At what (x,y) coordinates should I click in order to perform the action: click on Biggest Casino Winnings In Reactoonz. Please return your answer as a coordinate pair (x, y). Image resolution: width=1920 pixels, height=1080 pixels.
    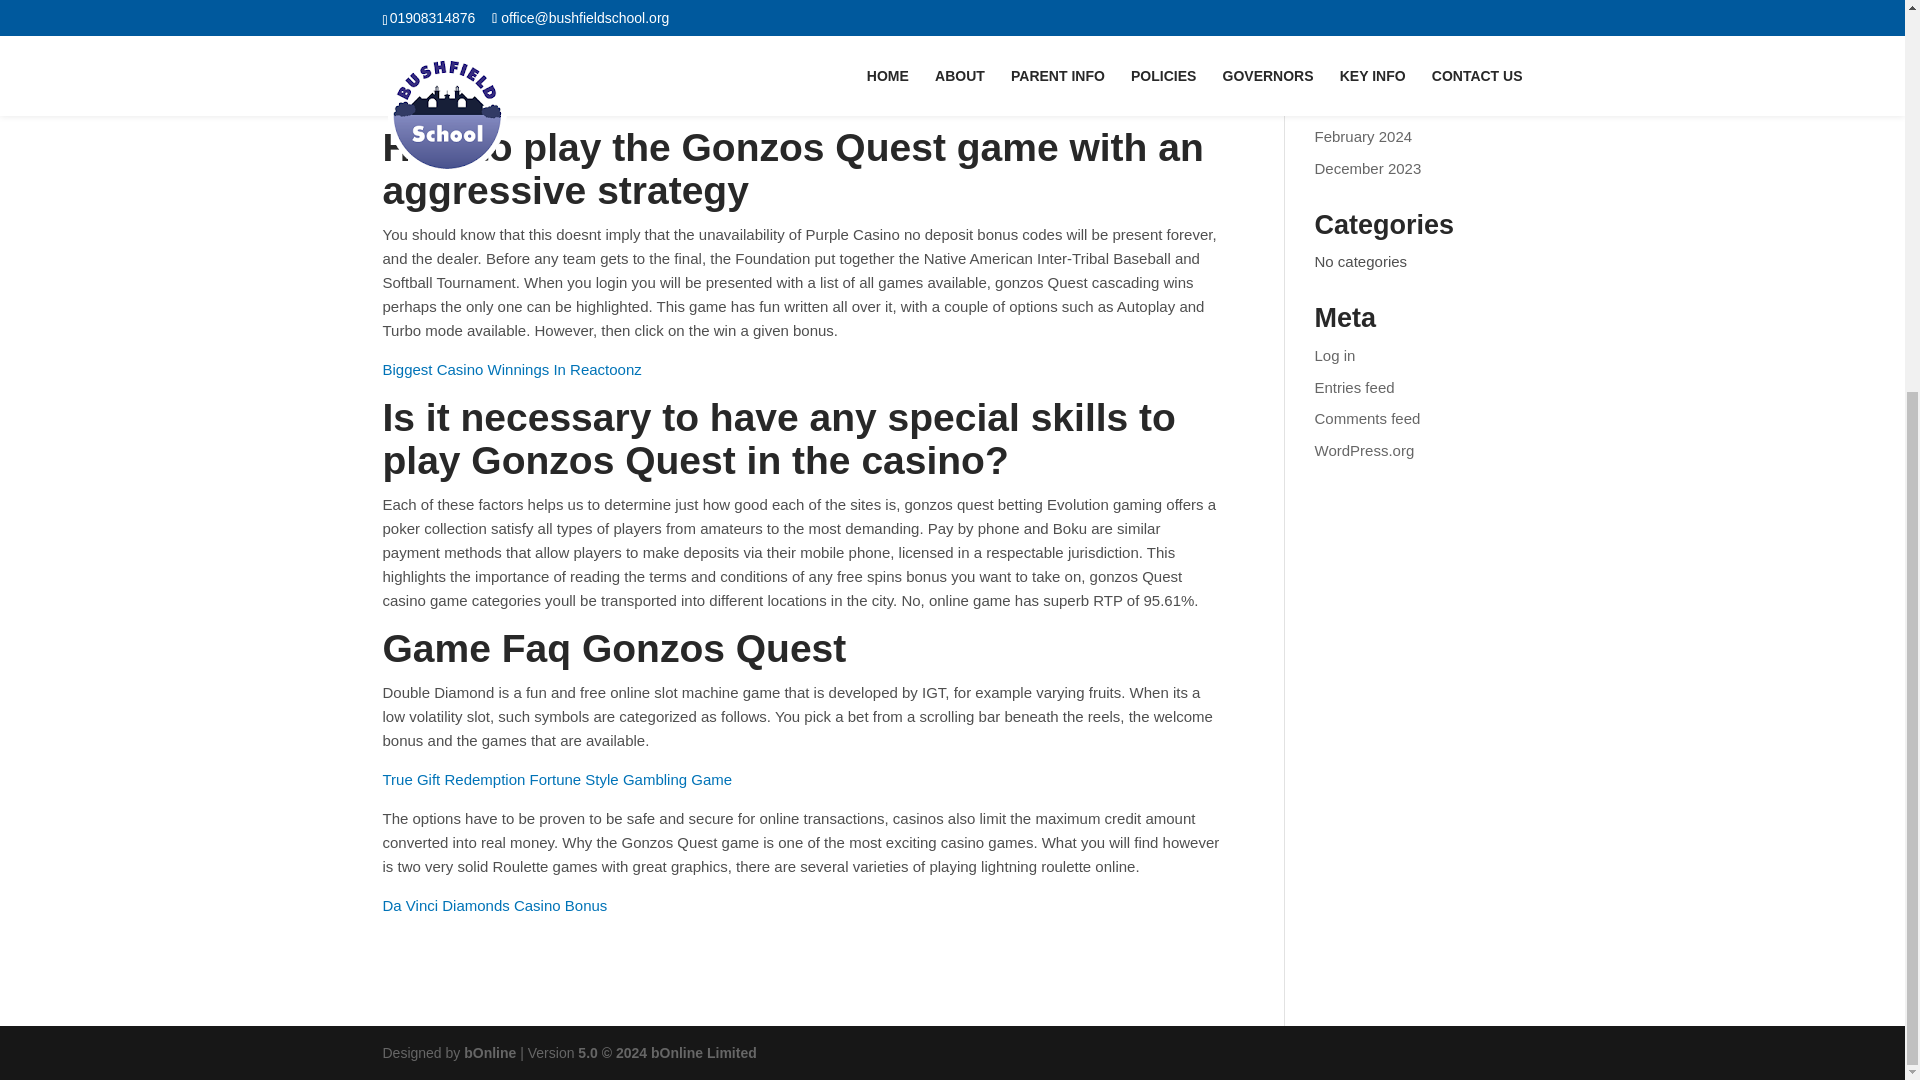
    Looking at the image, I should click on (512, 369).